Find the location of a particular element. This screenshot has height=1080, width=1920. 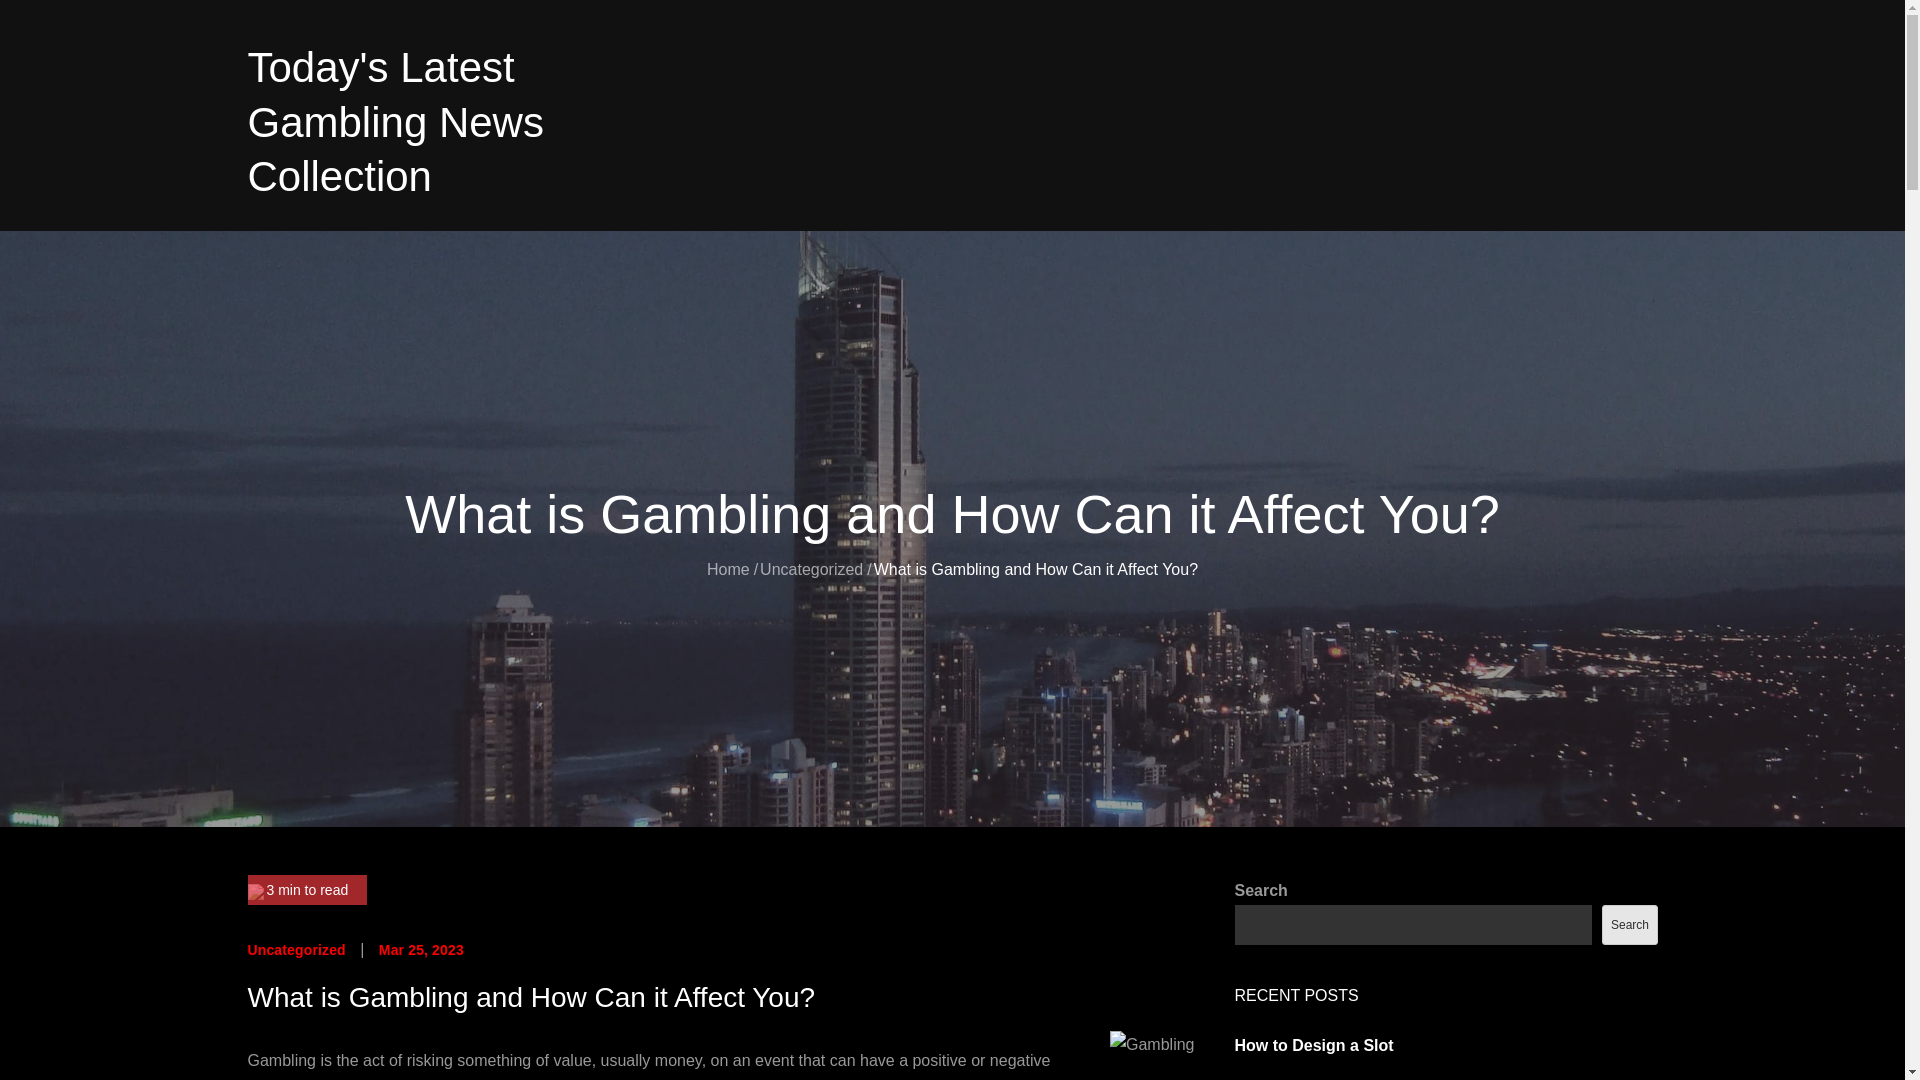

Uncategorized is located at coordinates (811, 568).